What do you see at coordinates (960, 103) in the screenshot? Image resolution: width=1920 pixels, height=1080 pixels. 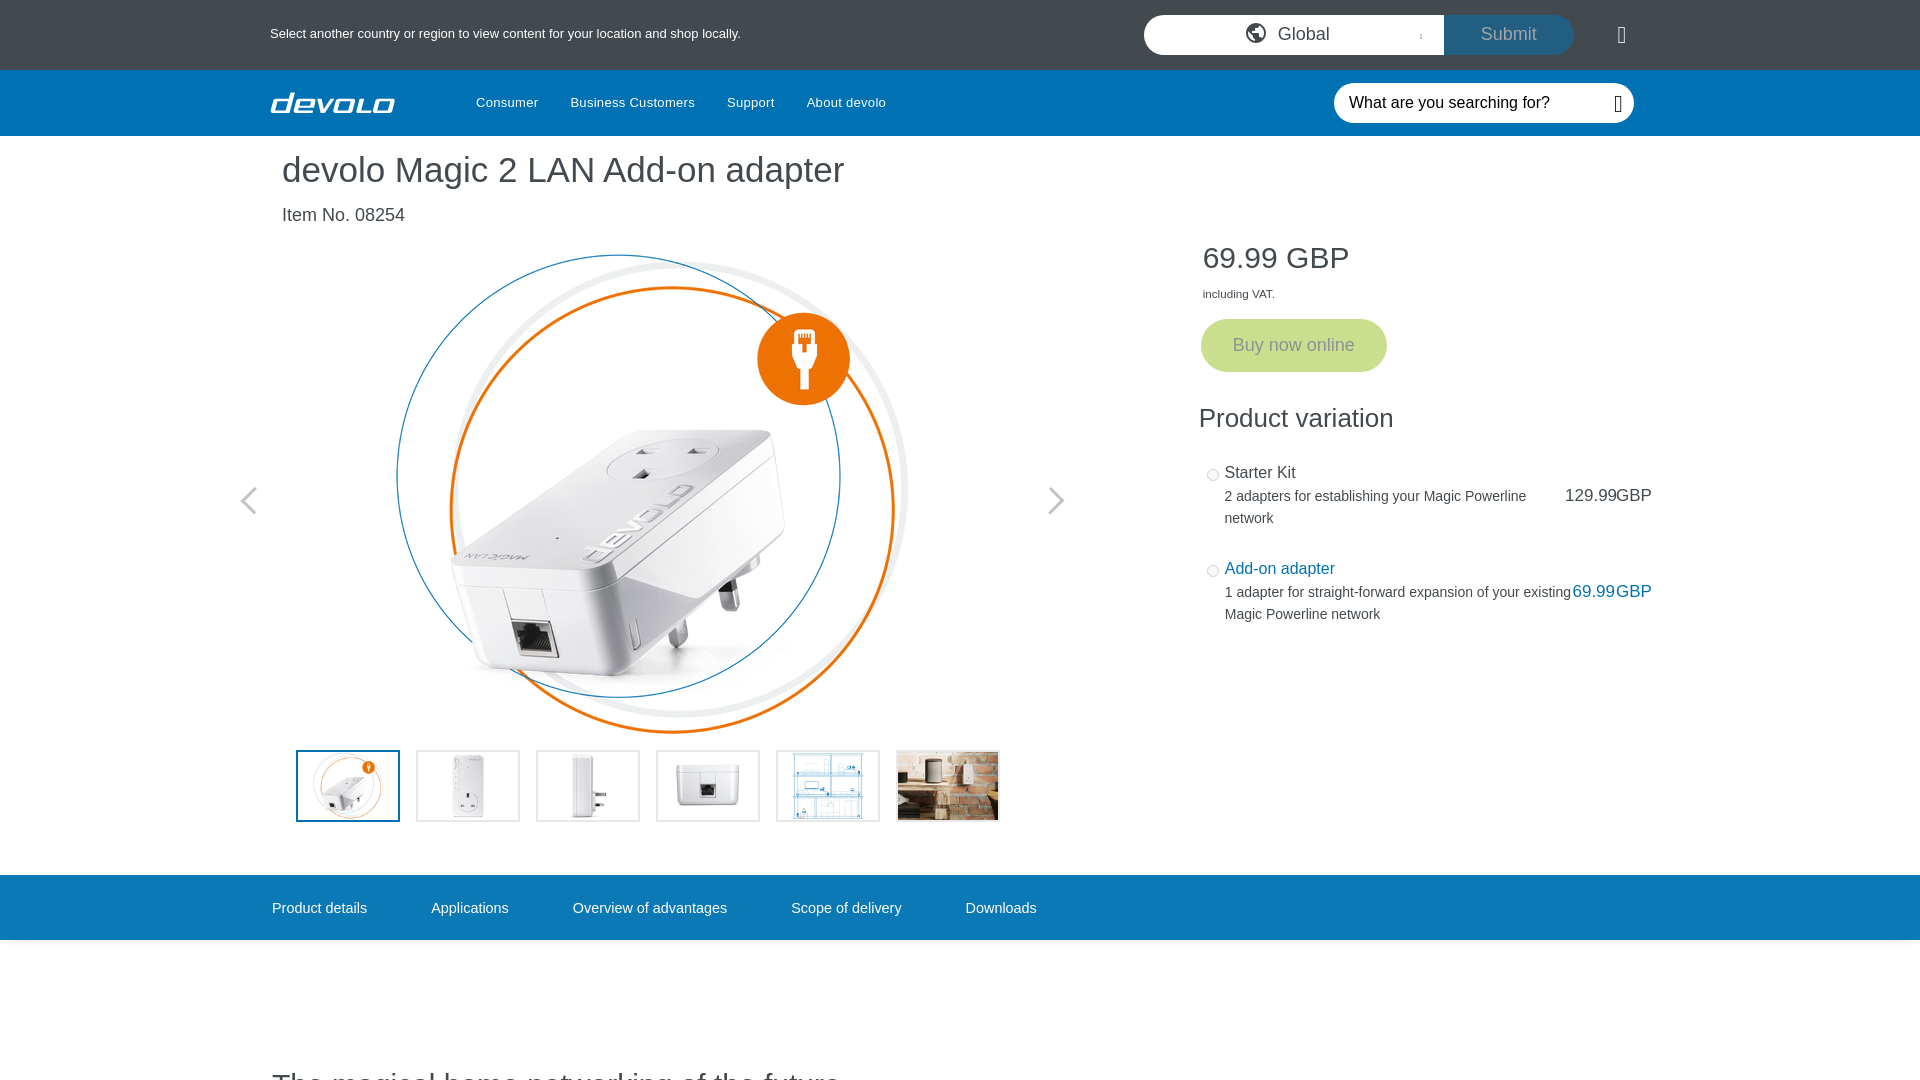 I see `devolo Magic 2 LAN` at bounding box center [960, 103].